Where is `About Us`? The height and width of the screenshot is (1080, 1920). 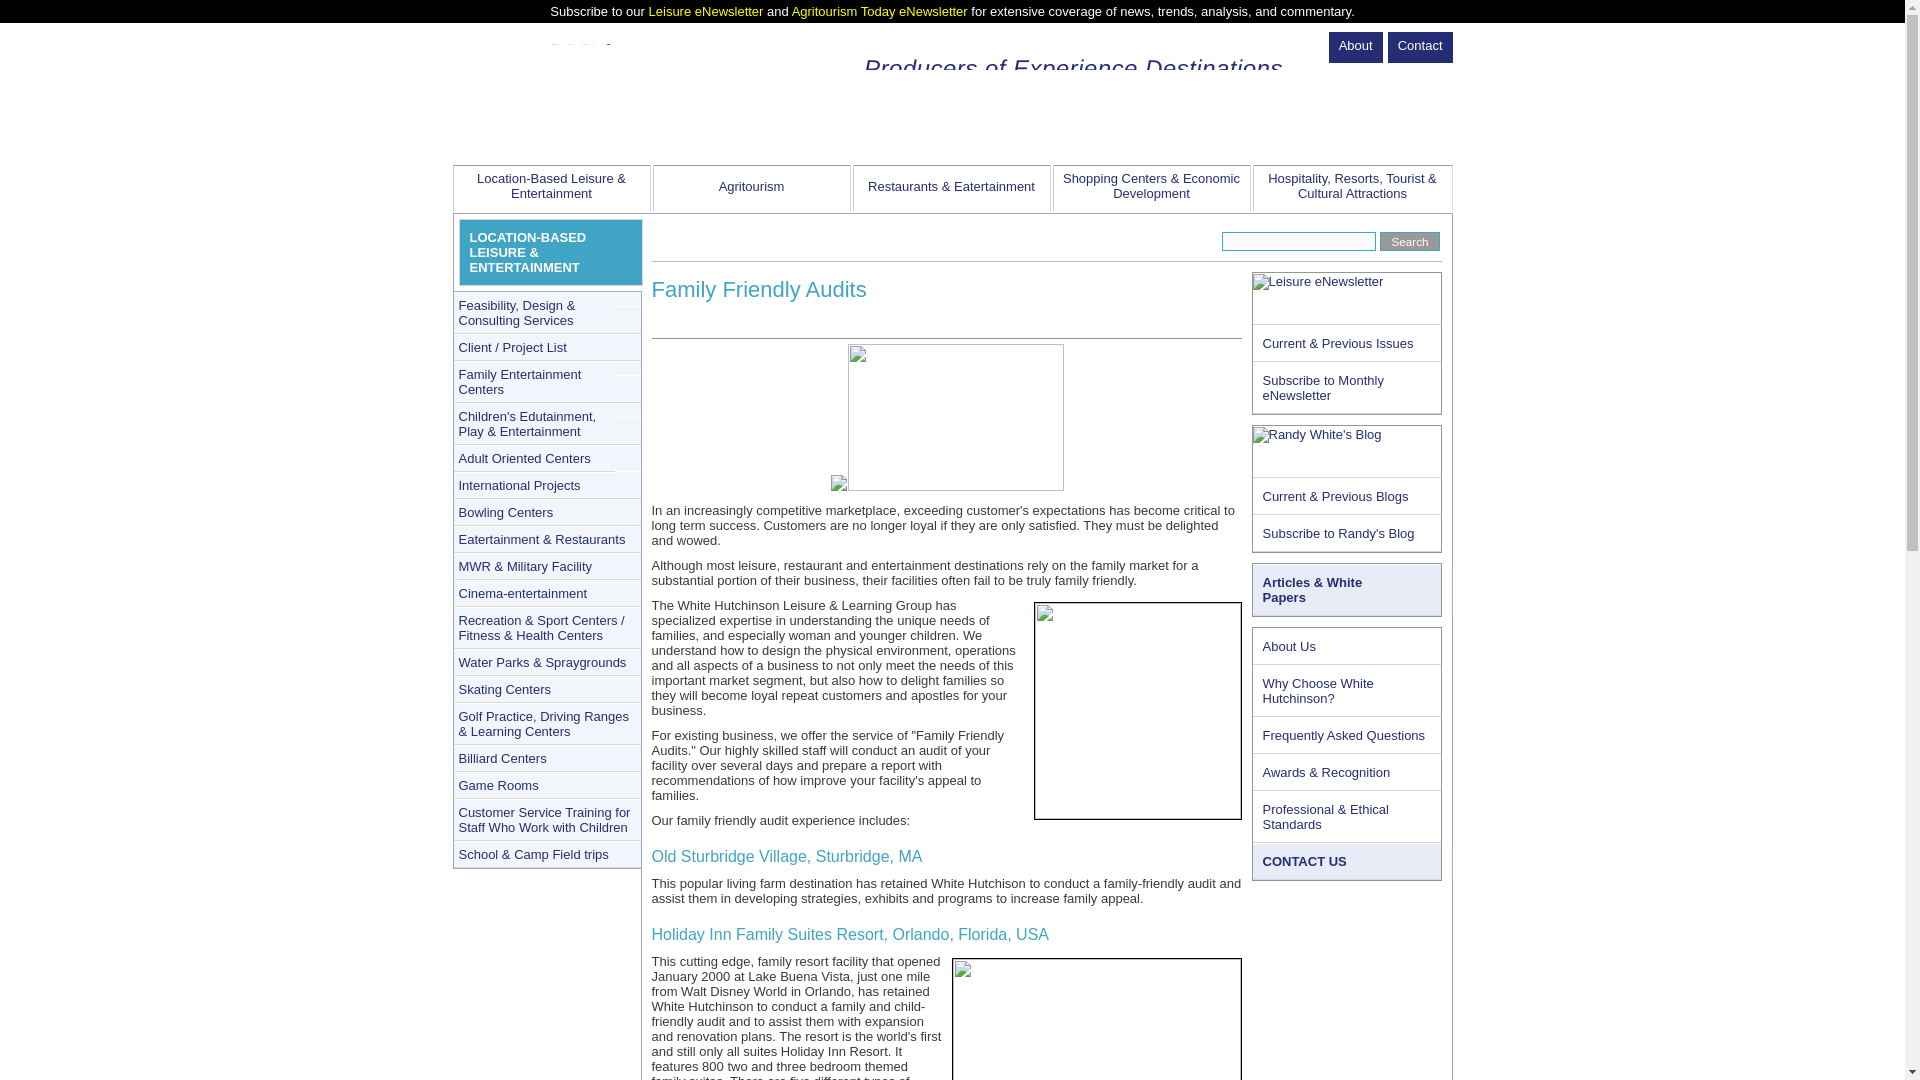
About Us is located at coordinates (1346, 646).